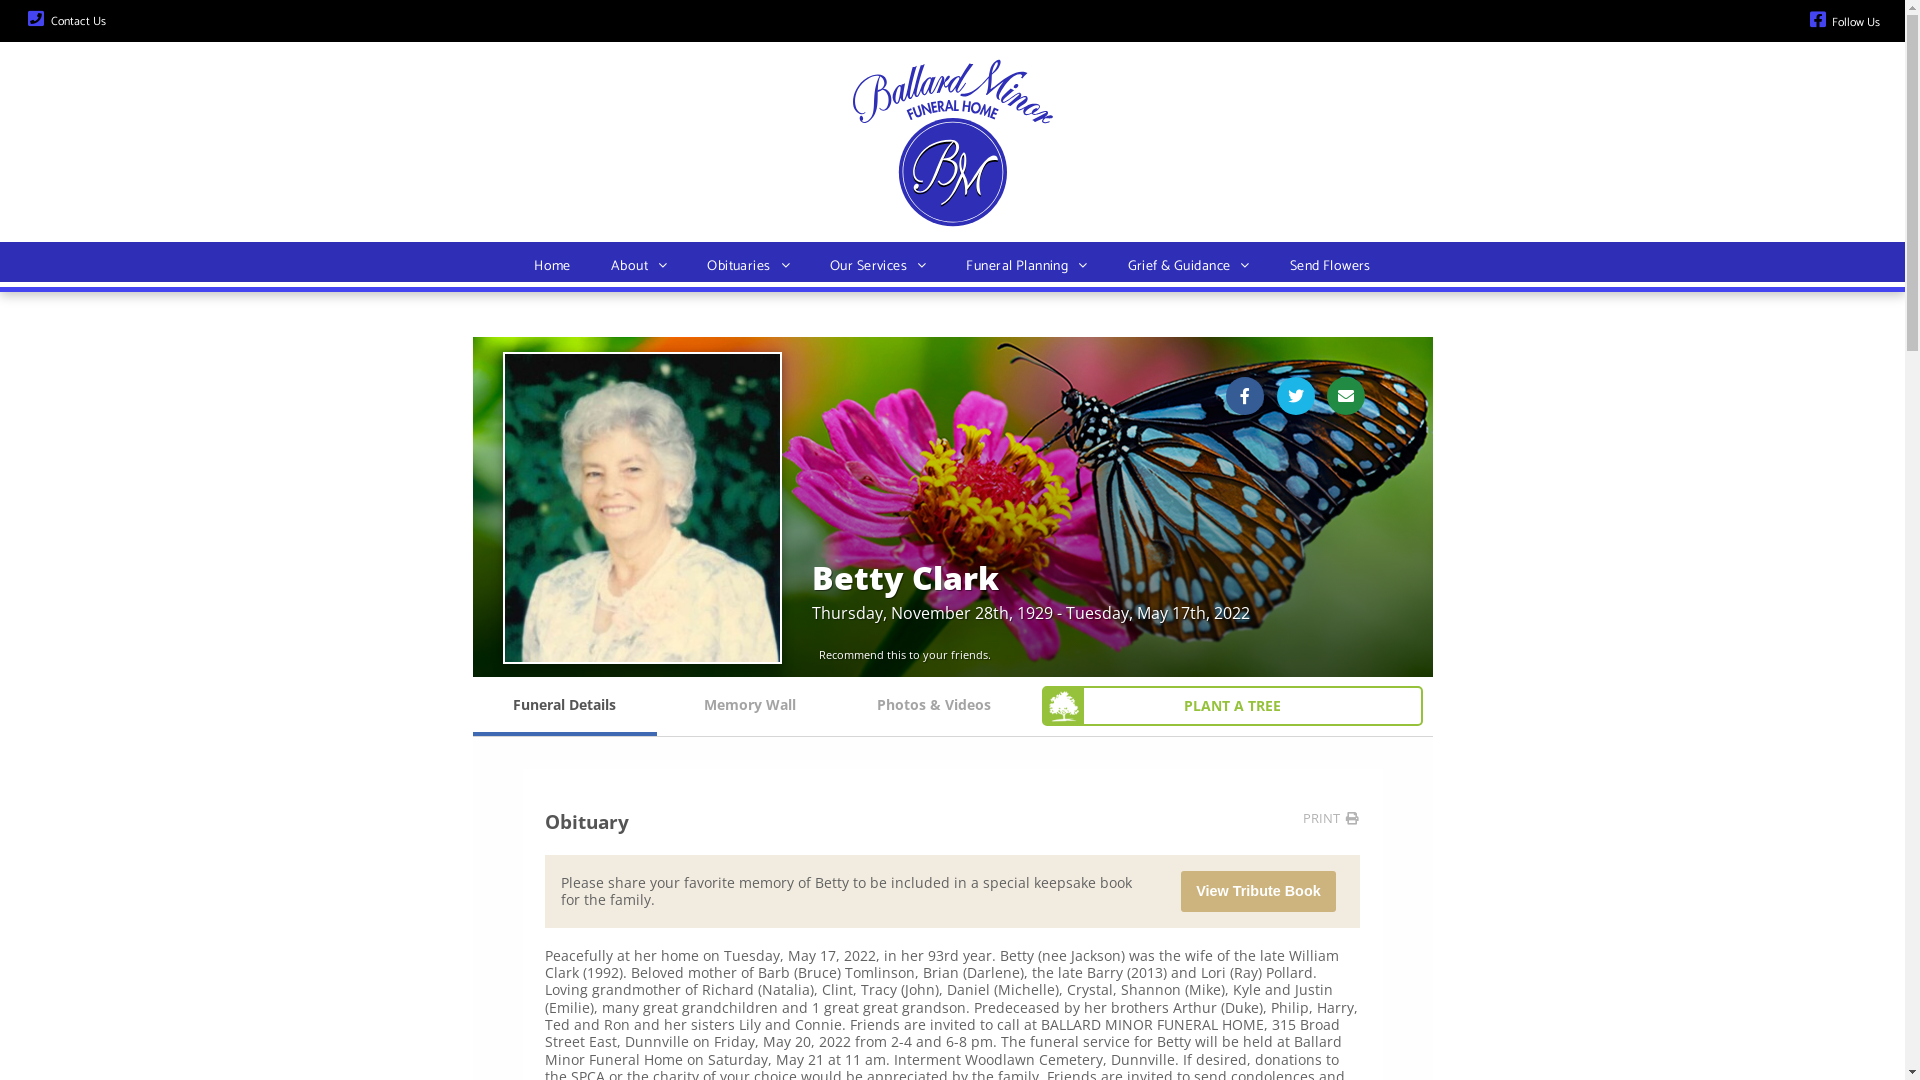  What do you see at coordinates (640, 266) in the screenshot?
I see `About` at bounding box center [640, 266].